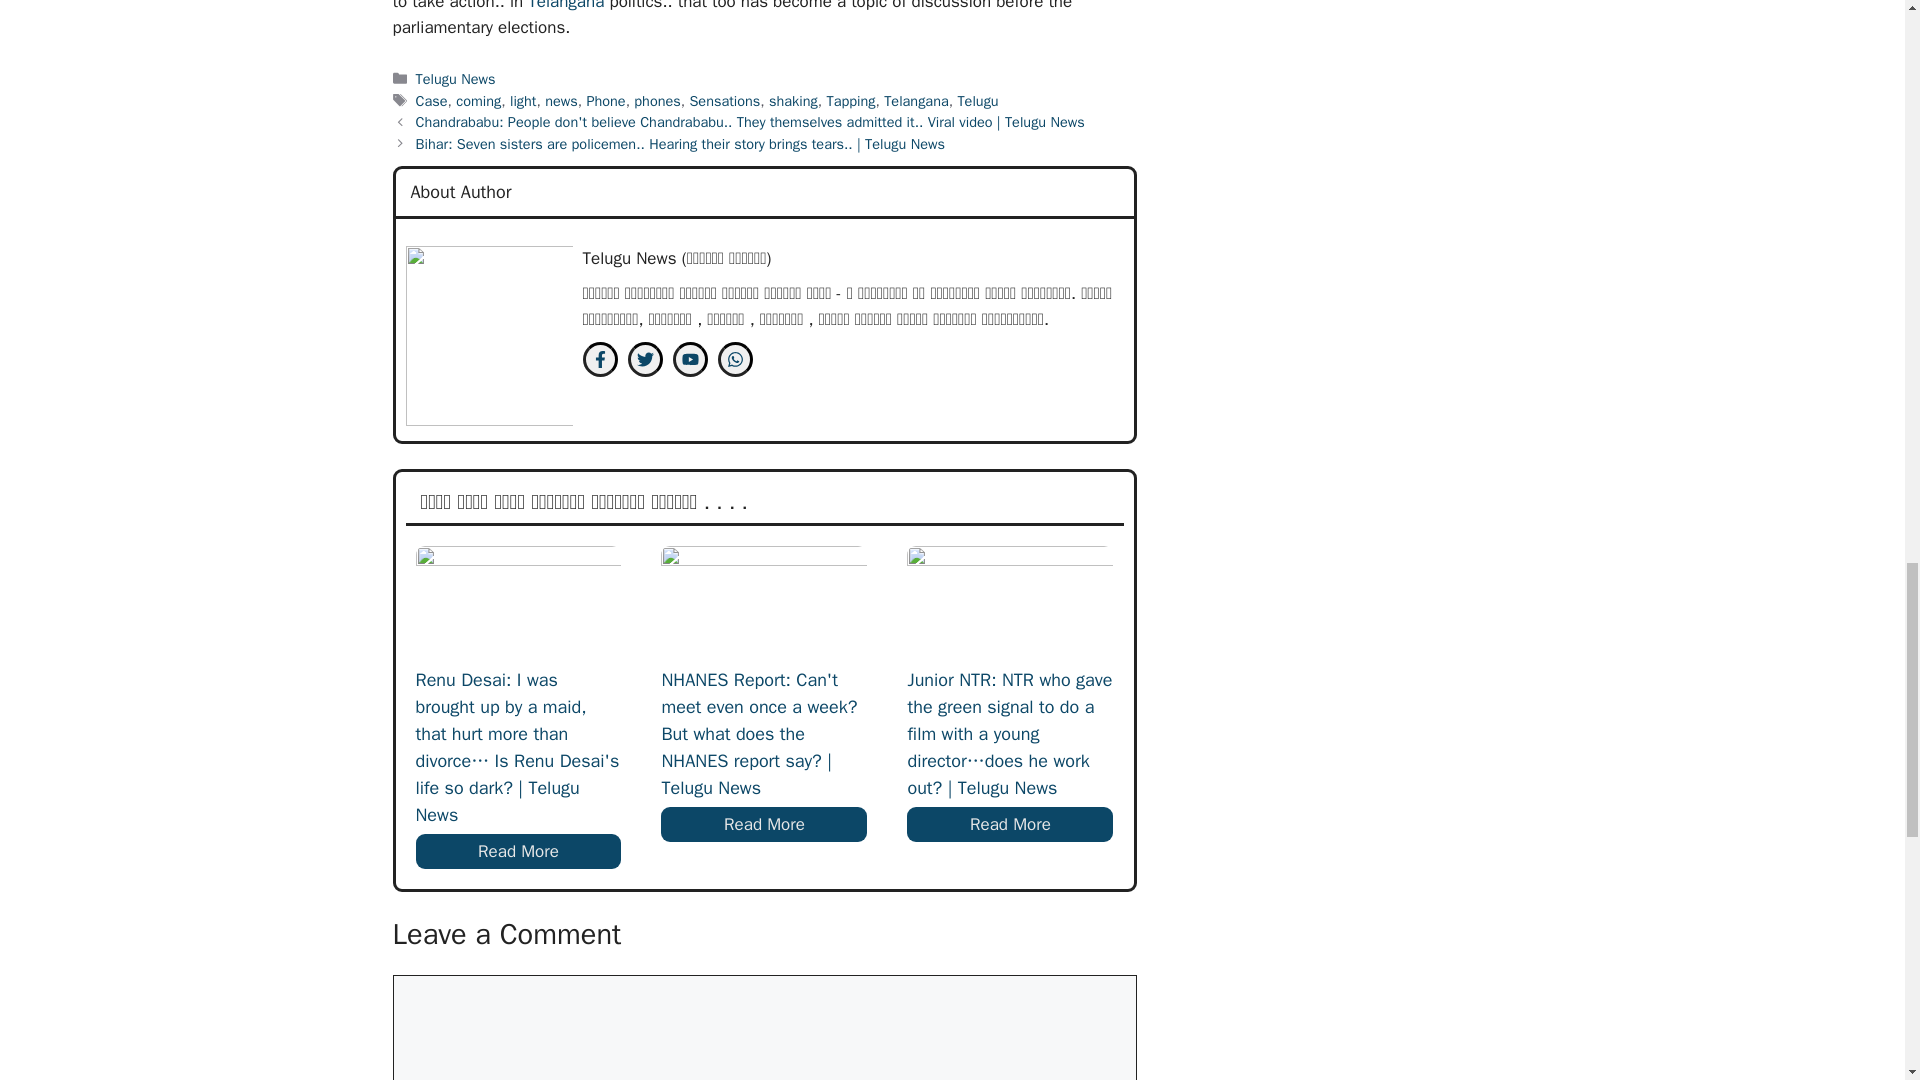  I want to click on Phone, so click(605, 100).